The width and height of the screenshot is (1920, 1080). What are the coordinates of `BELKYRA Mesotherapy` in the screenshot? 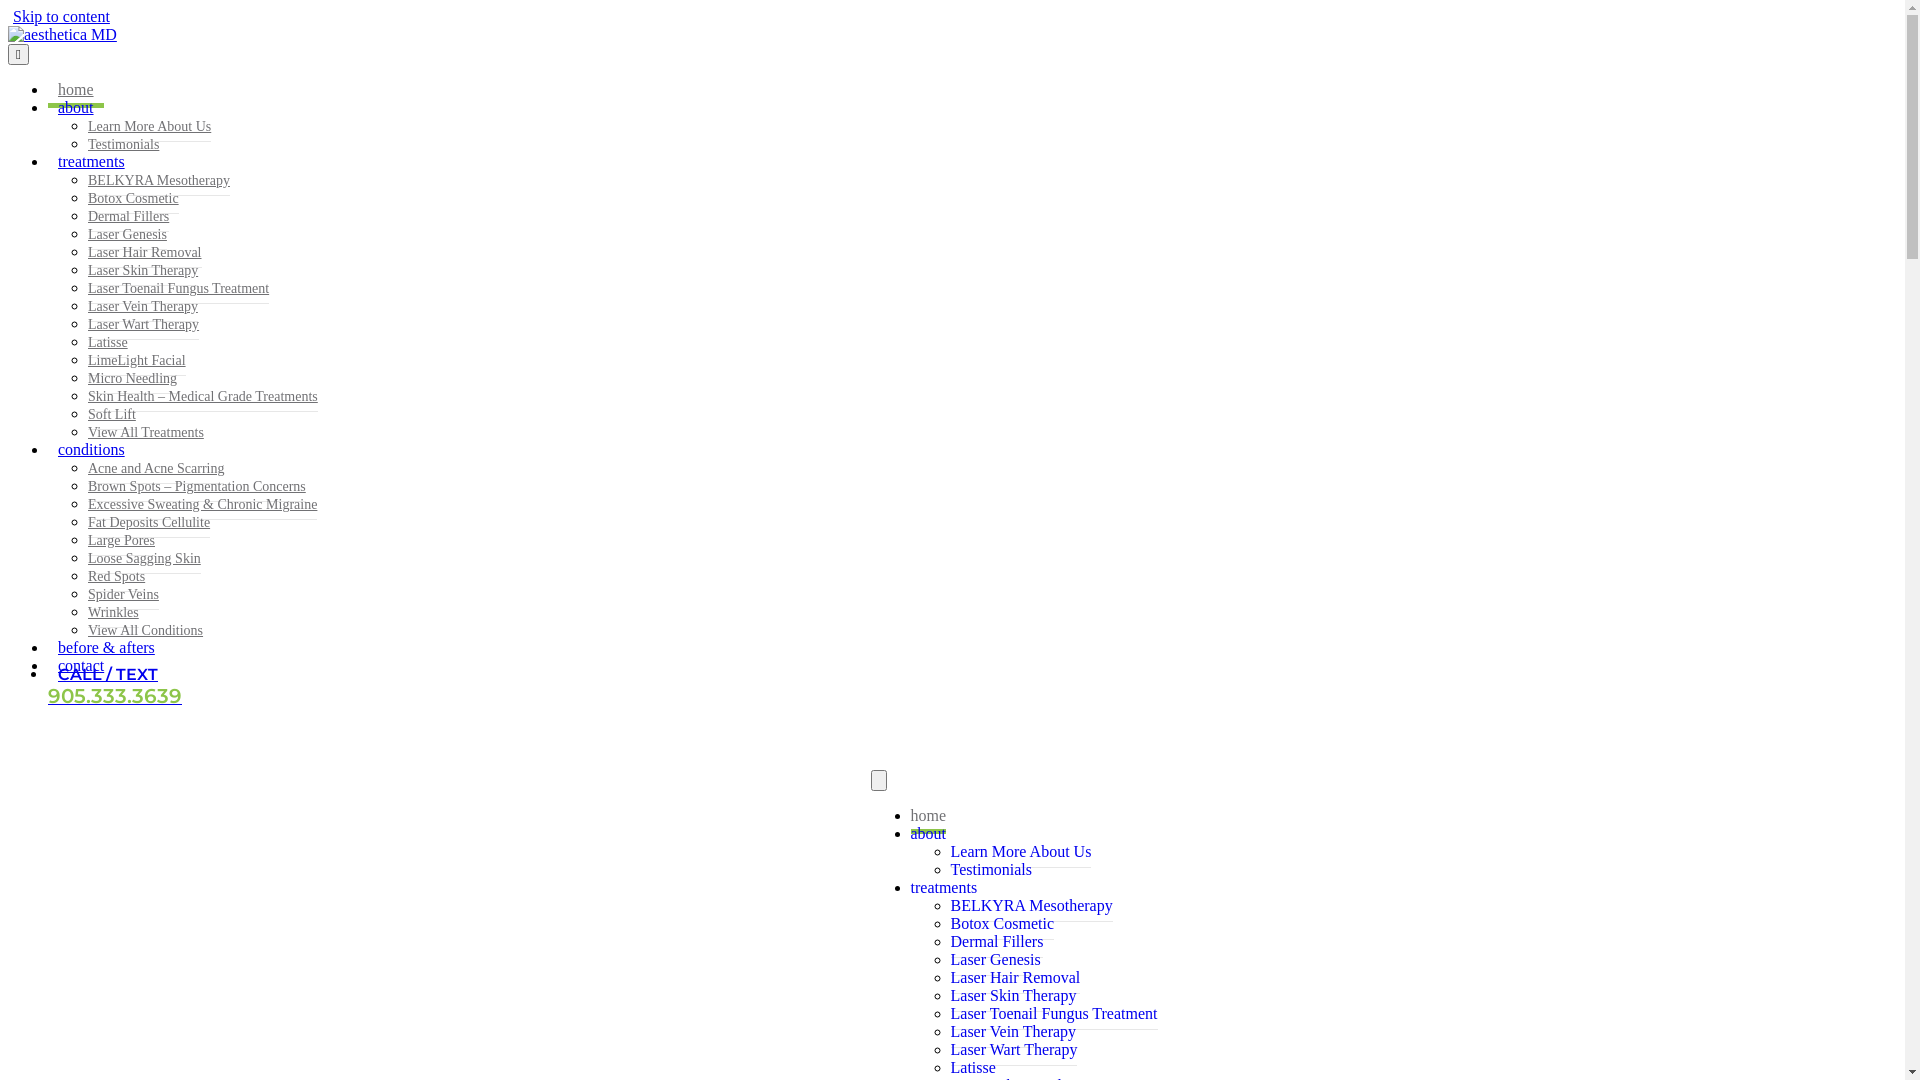 It's located at (1031, 906).